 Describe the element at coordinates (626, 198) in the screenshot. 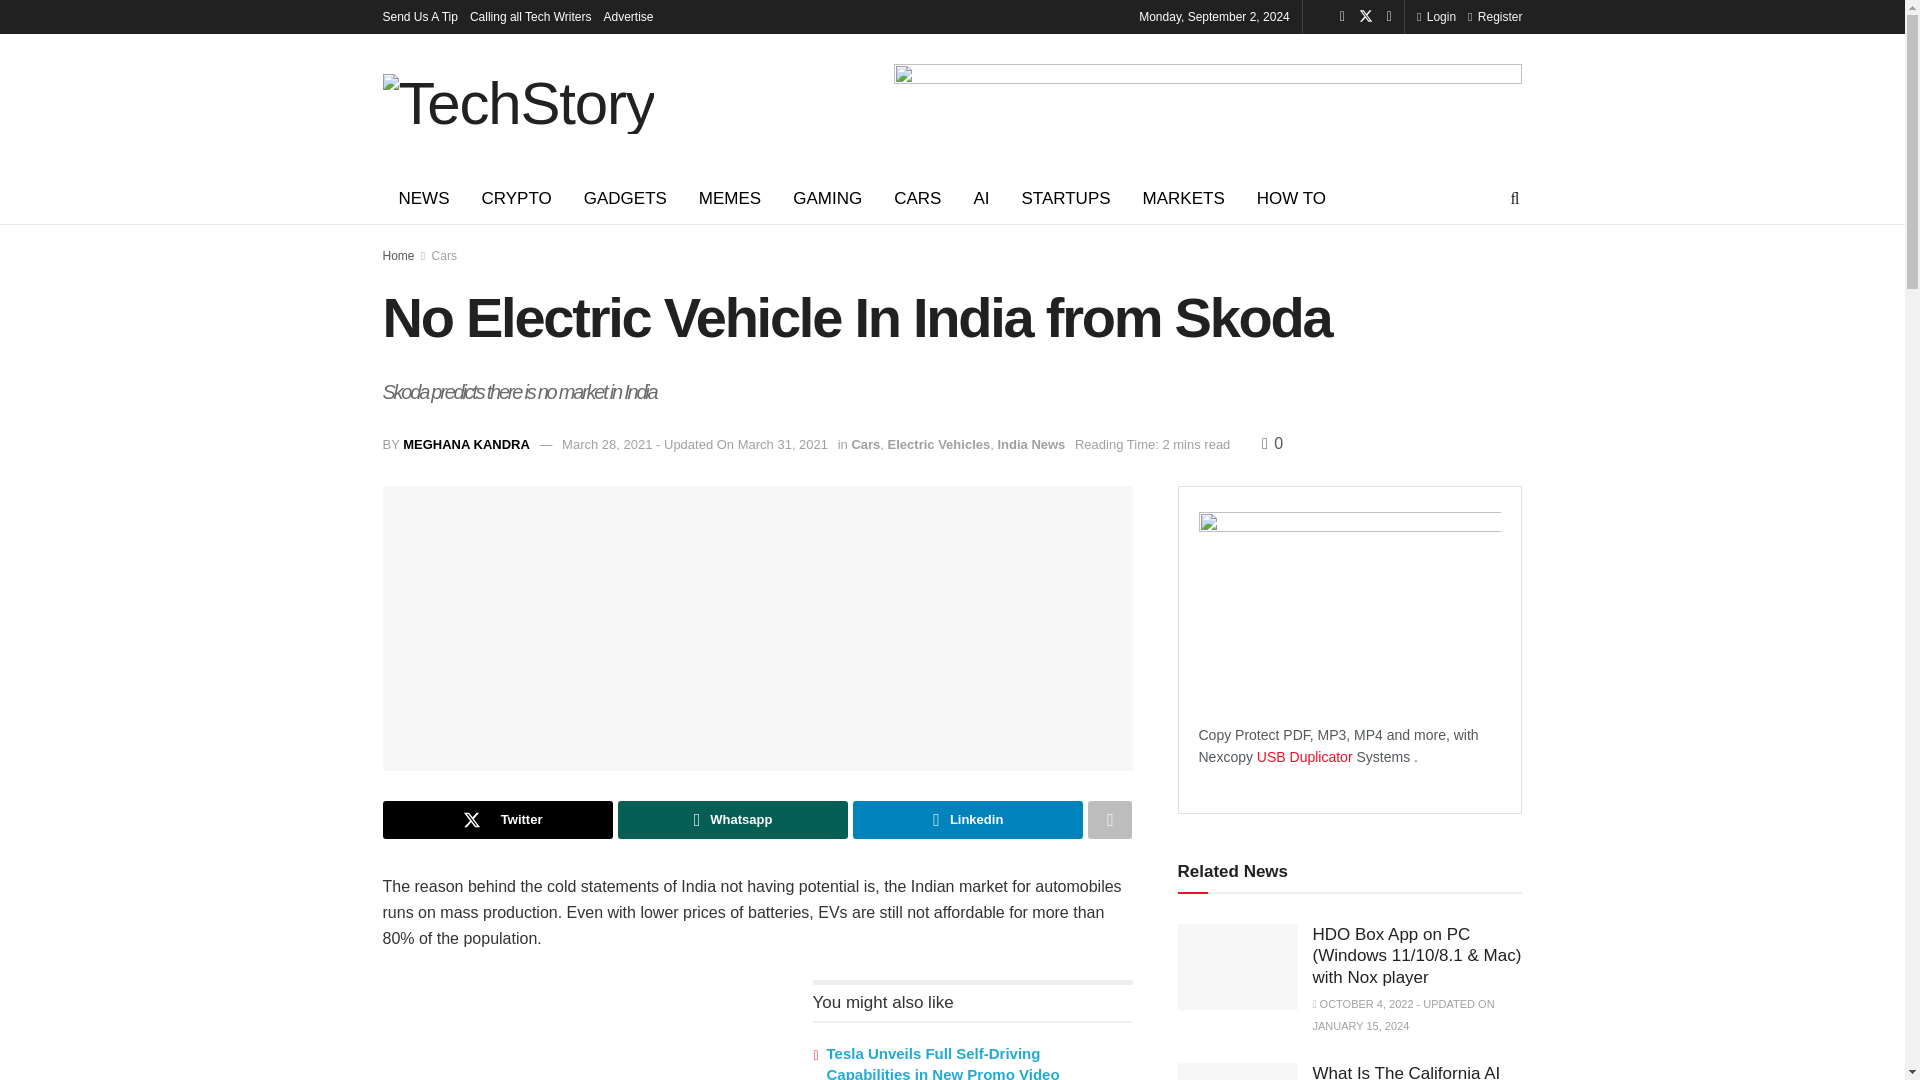

I see `GADGETS` at that location.